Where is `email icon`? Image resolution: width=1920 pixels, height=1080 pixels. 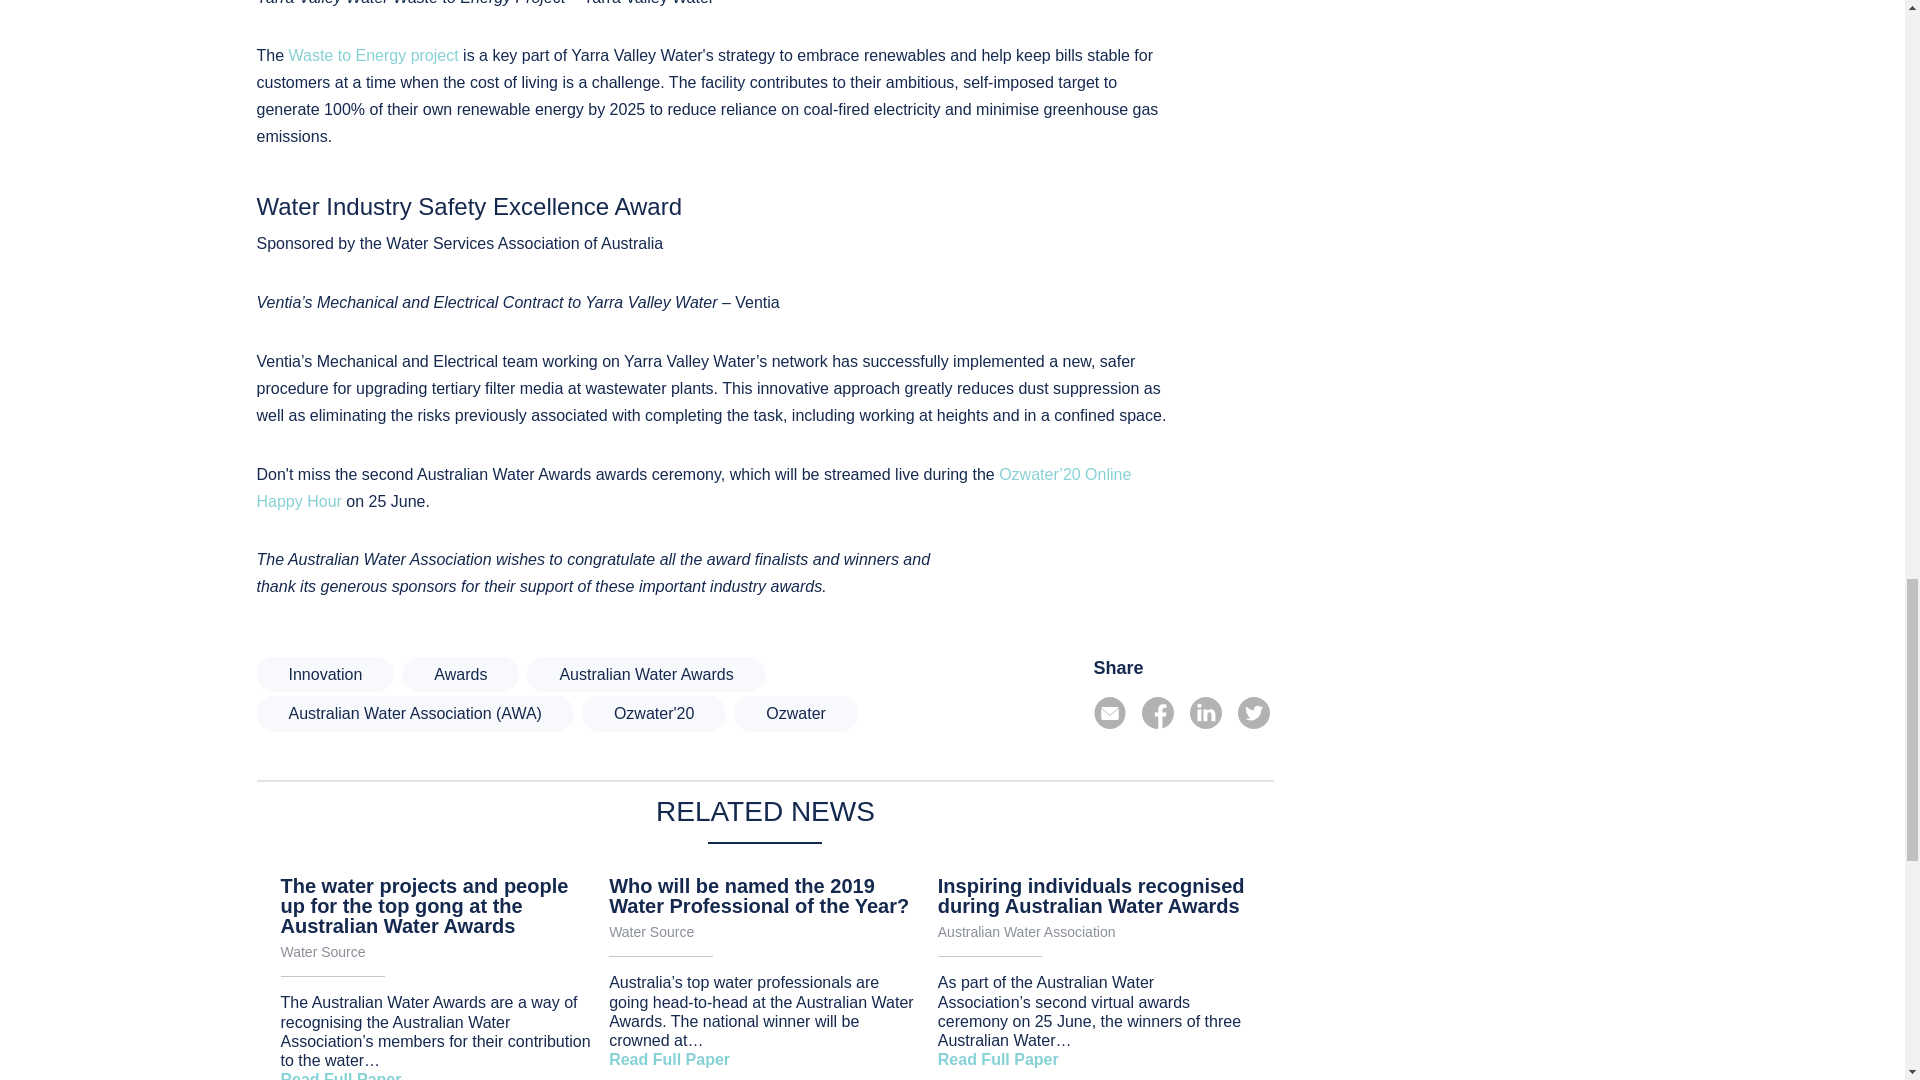
email icon is located at coordinates (1110, 712).